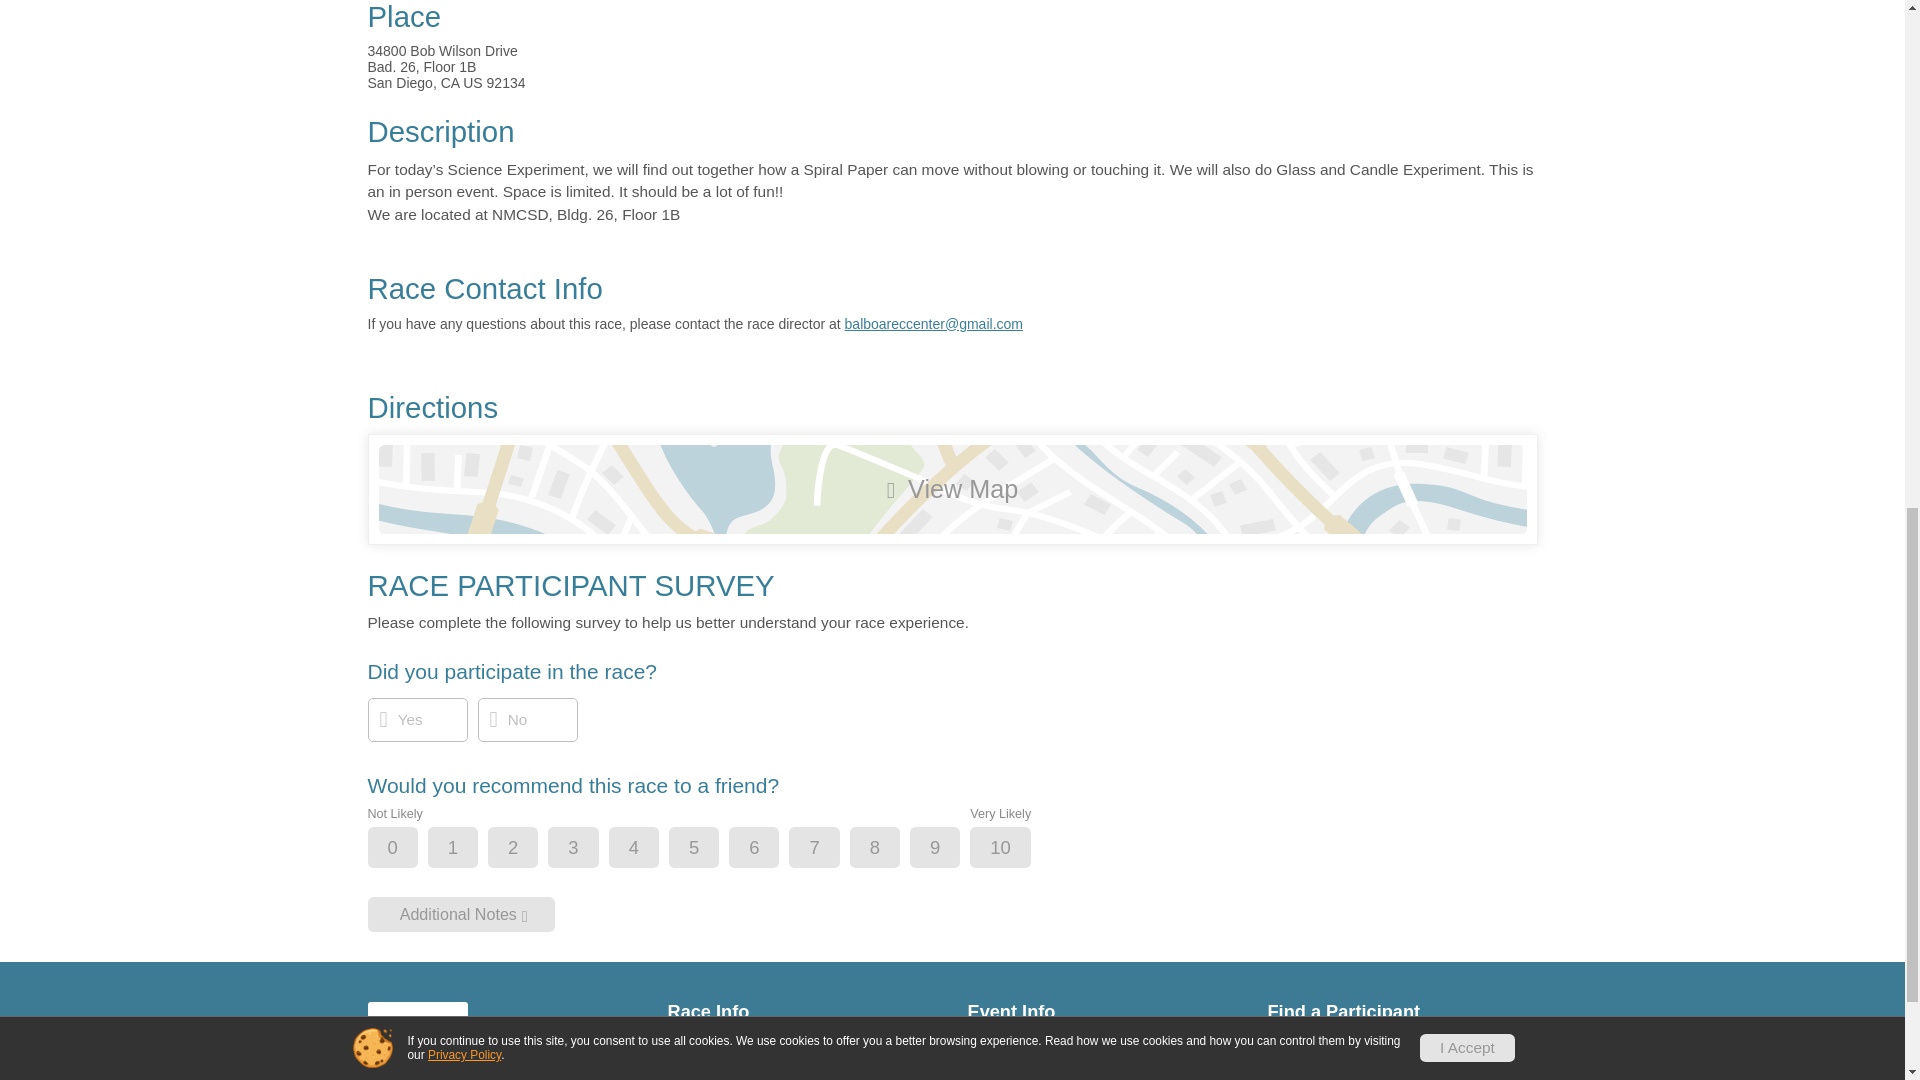 The width and height of the screenshot is (1920, 1080). What do you see at coordinates (951, 848) in the screenshot?
I see `9` at bounding box center [951, 848].